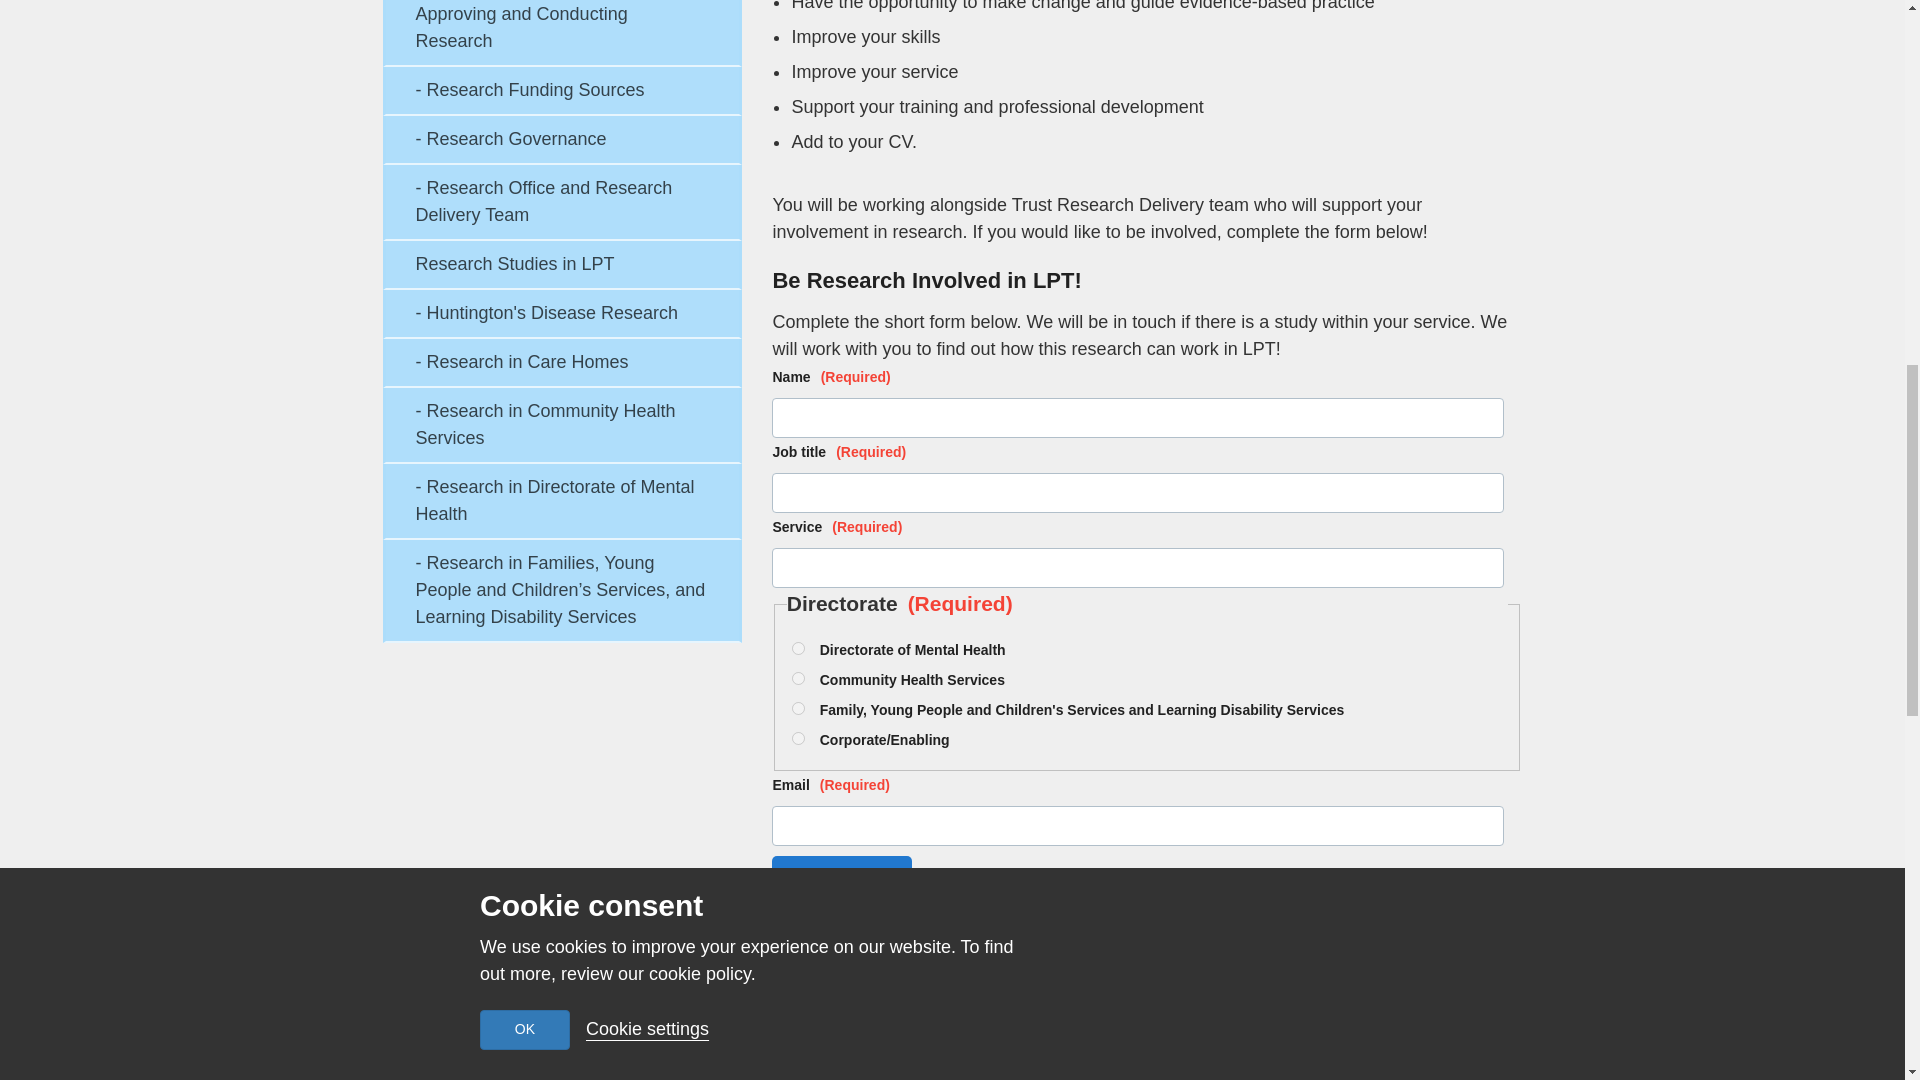 The height and width of the screenshot is (1080, 1920). What do you see at coordinates (798, 648) in the screenshot?
I see `Directorate of Mental Health` at bounding box center [798, 648].